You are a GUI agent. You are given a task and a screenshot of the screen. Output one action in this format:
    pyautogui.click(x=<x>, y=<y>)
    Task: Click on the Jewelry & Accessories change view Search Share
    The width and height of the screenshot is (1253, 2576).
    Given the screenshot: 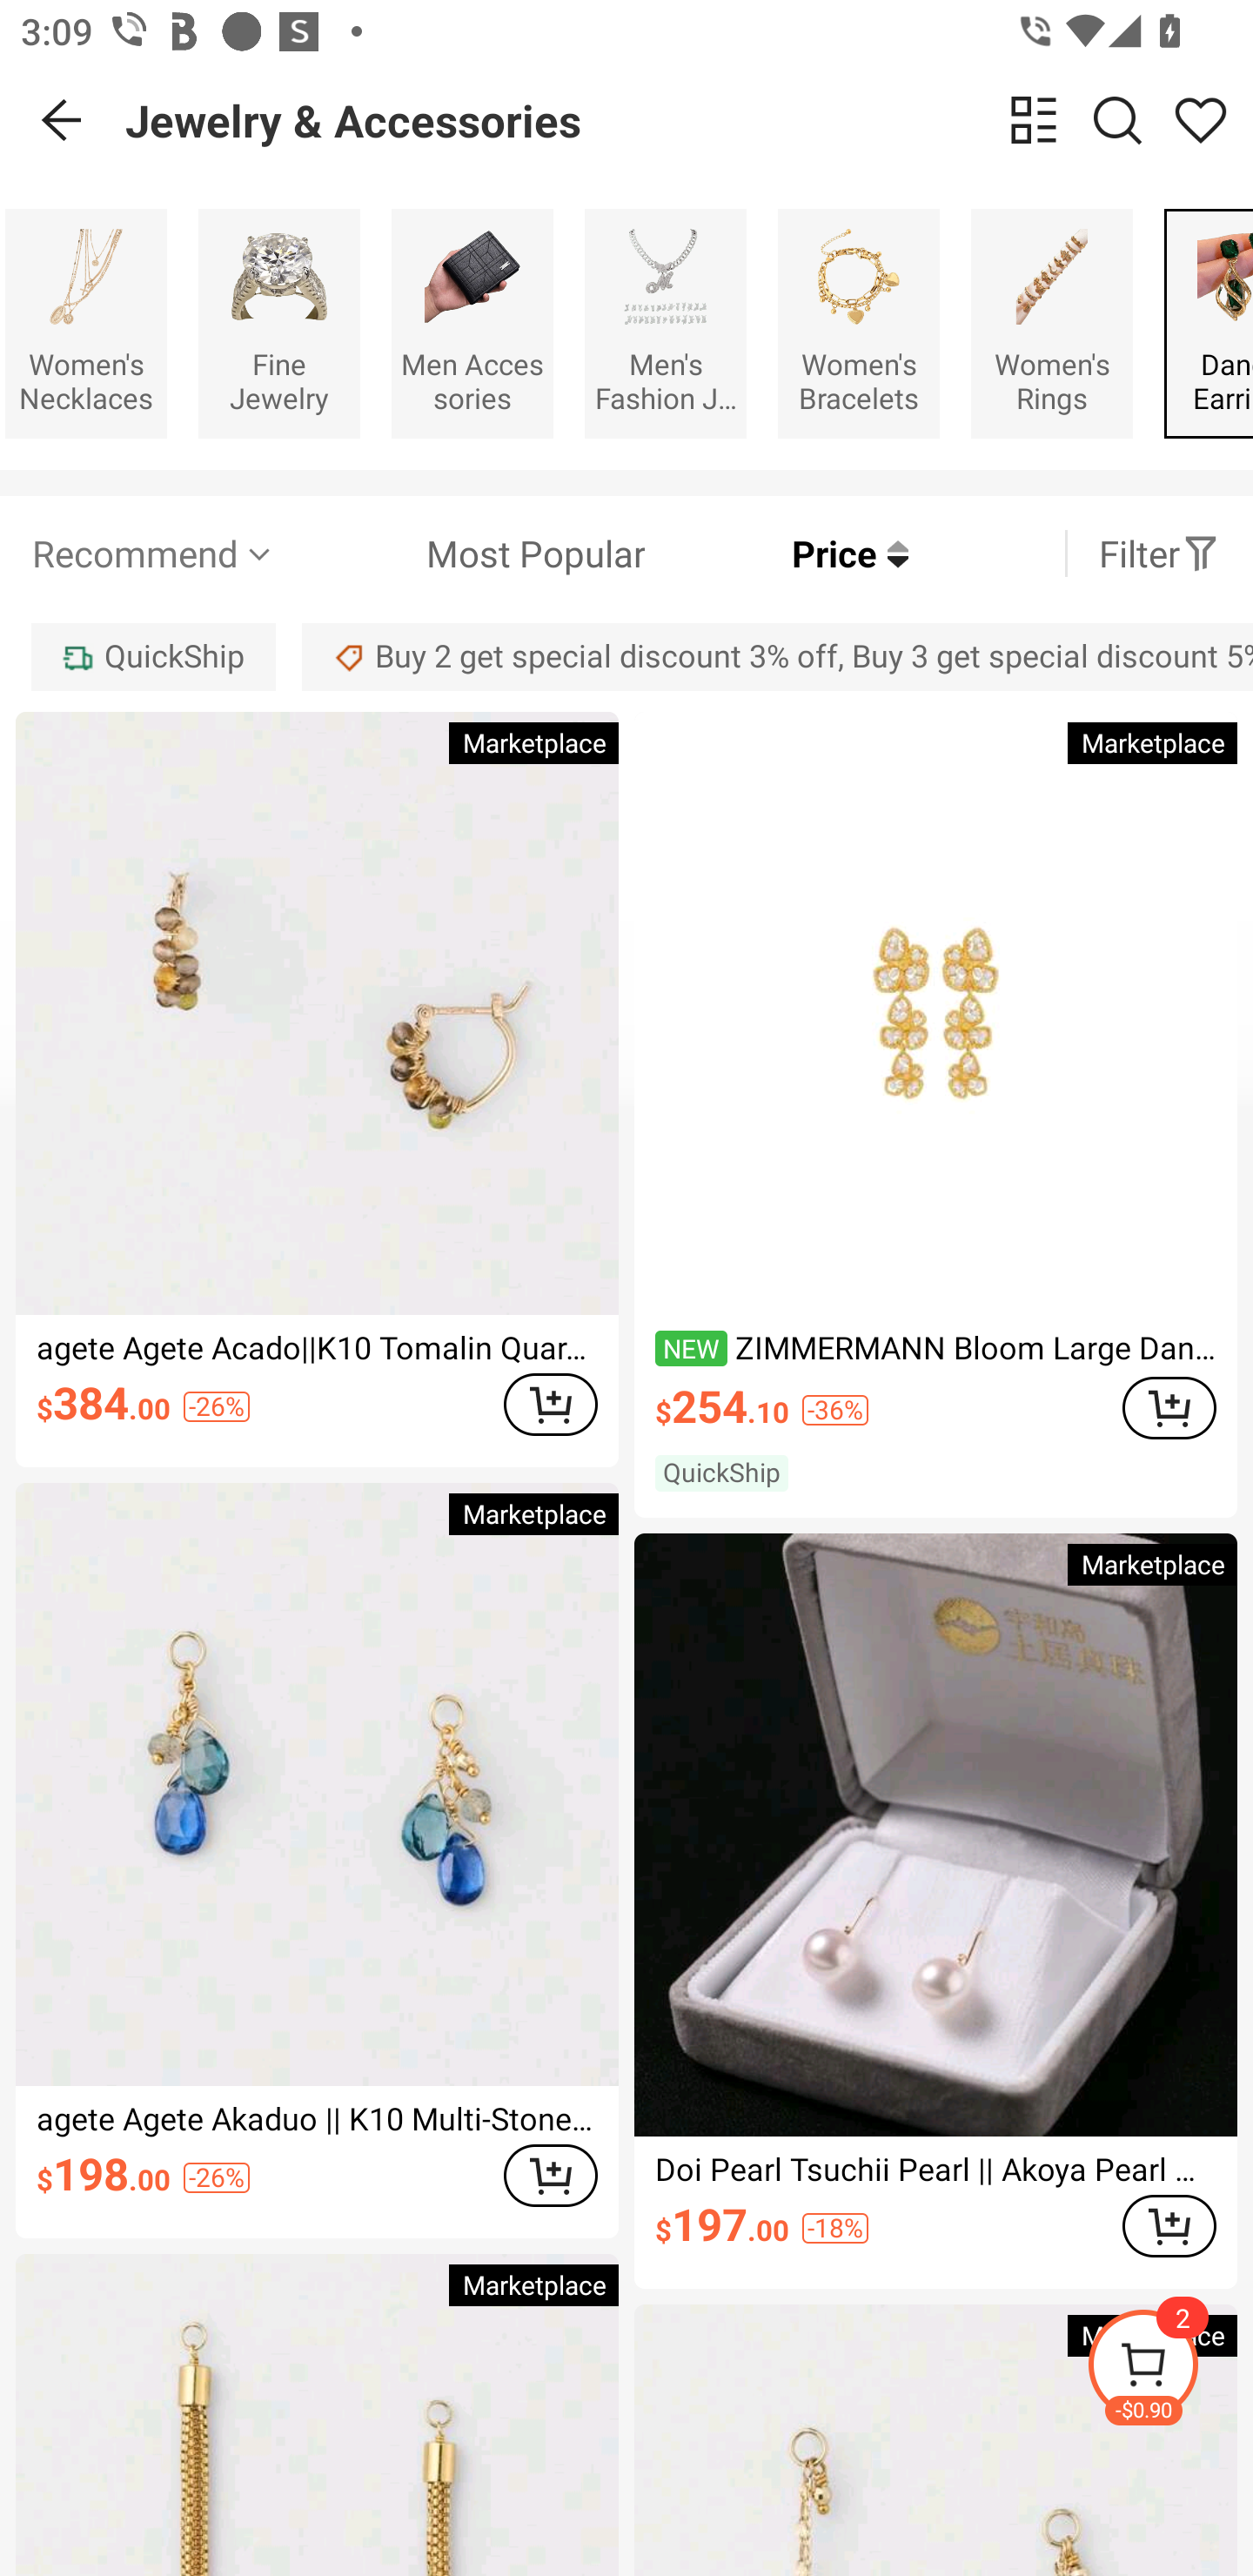 What is the action you would take?
    pyautogui.click(x=689, y=120)
    